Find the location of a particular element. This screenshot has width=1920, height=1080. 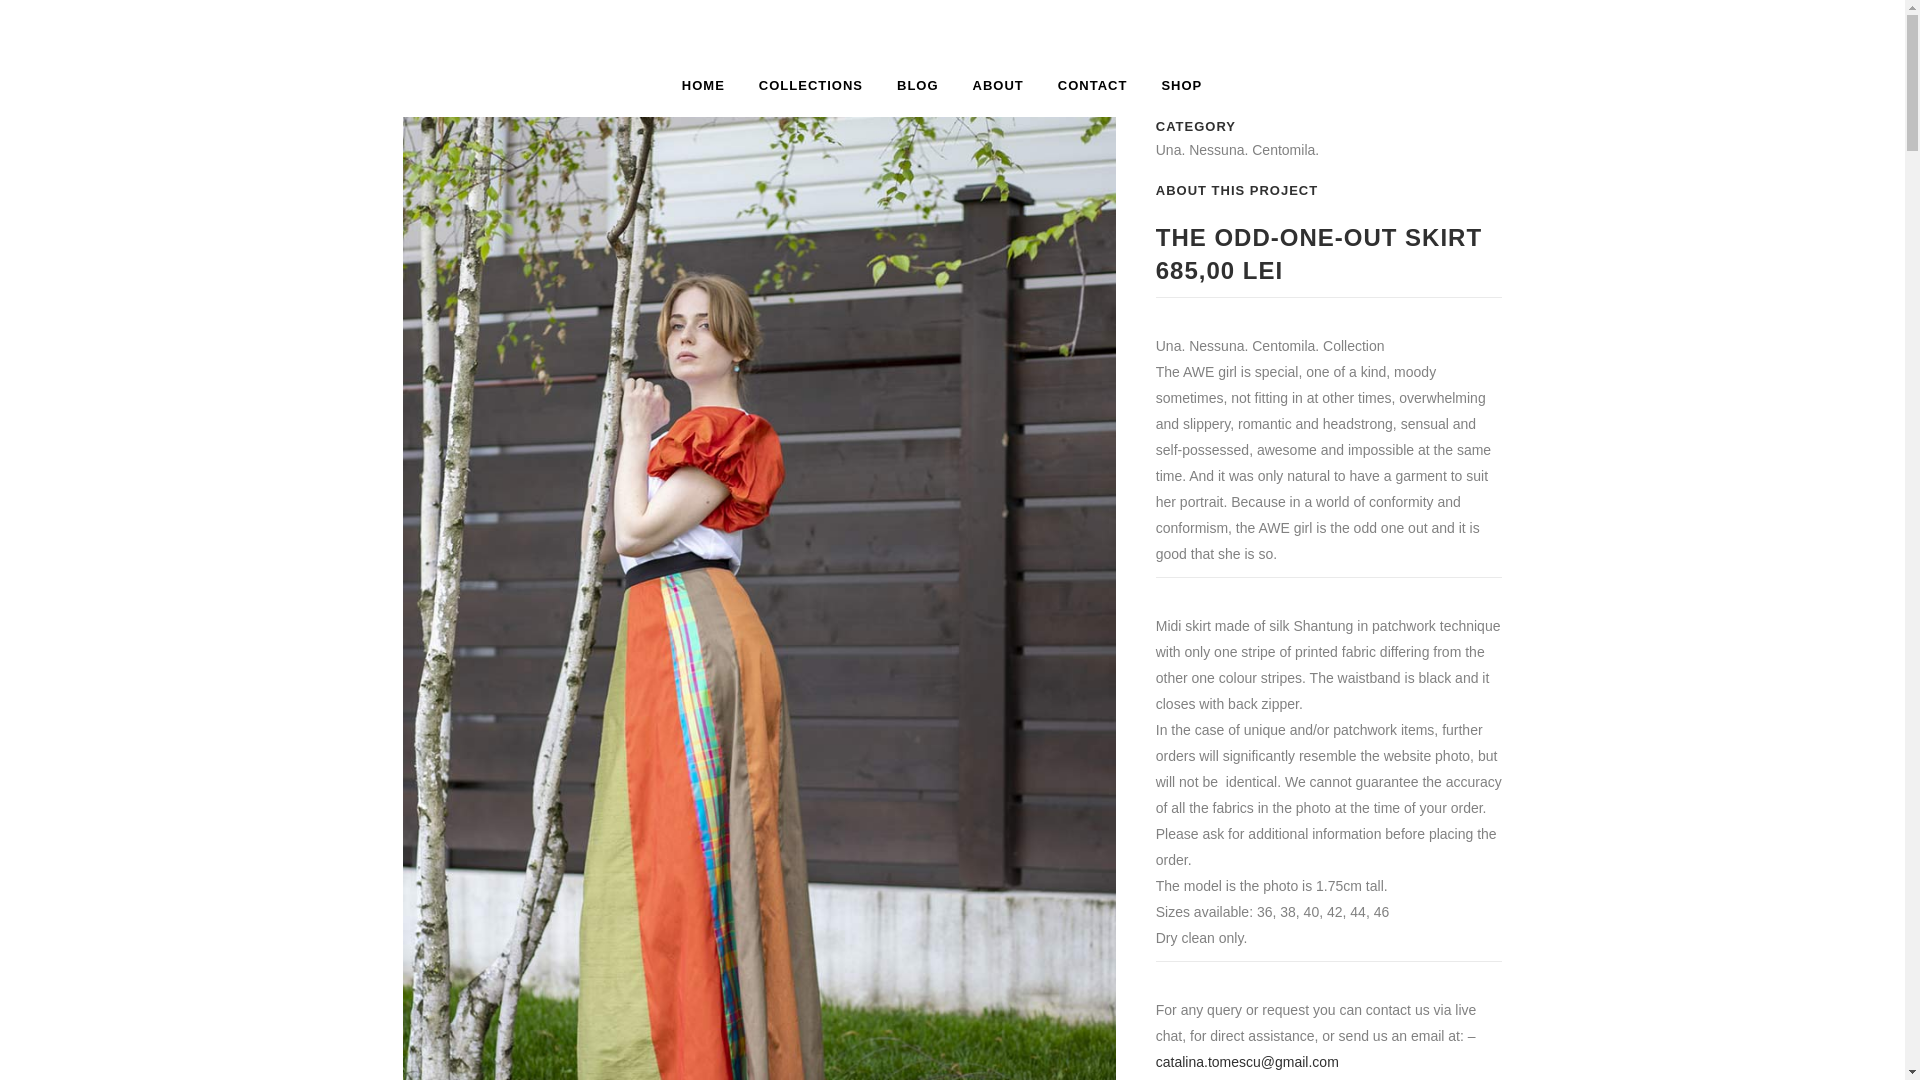

COLLECTIONS is located at coordinates (810, 86).